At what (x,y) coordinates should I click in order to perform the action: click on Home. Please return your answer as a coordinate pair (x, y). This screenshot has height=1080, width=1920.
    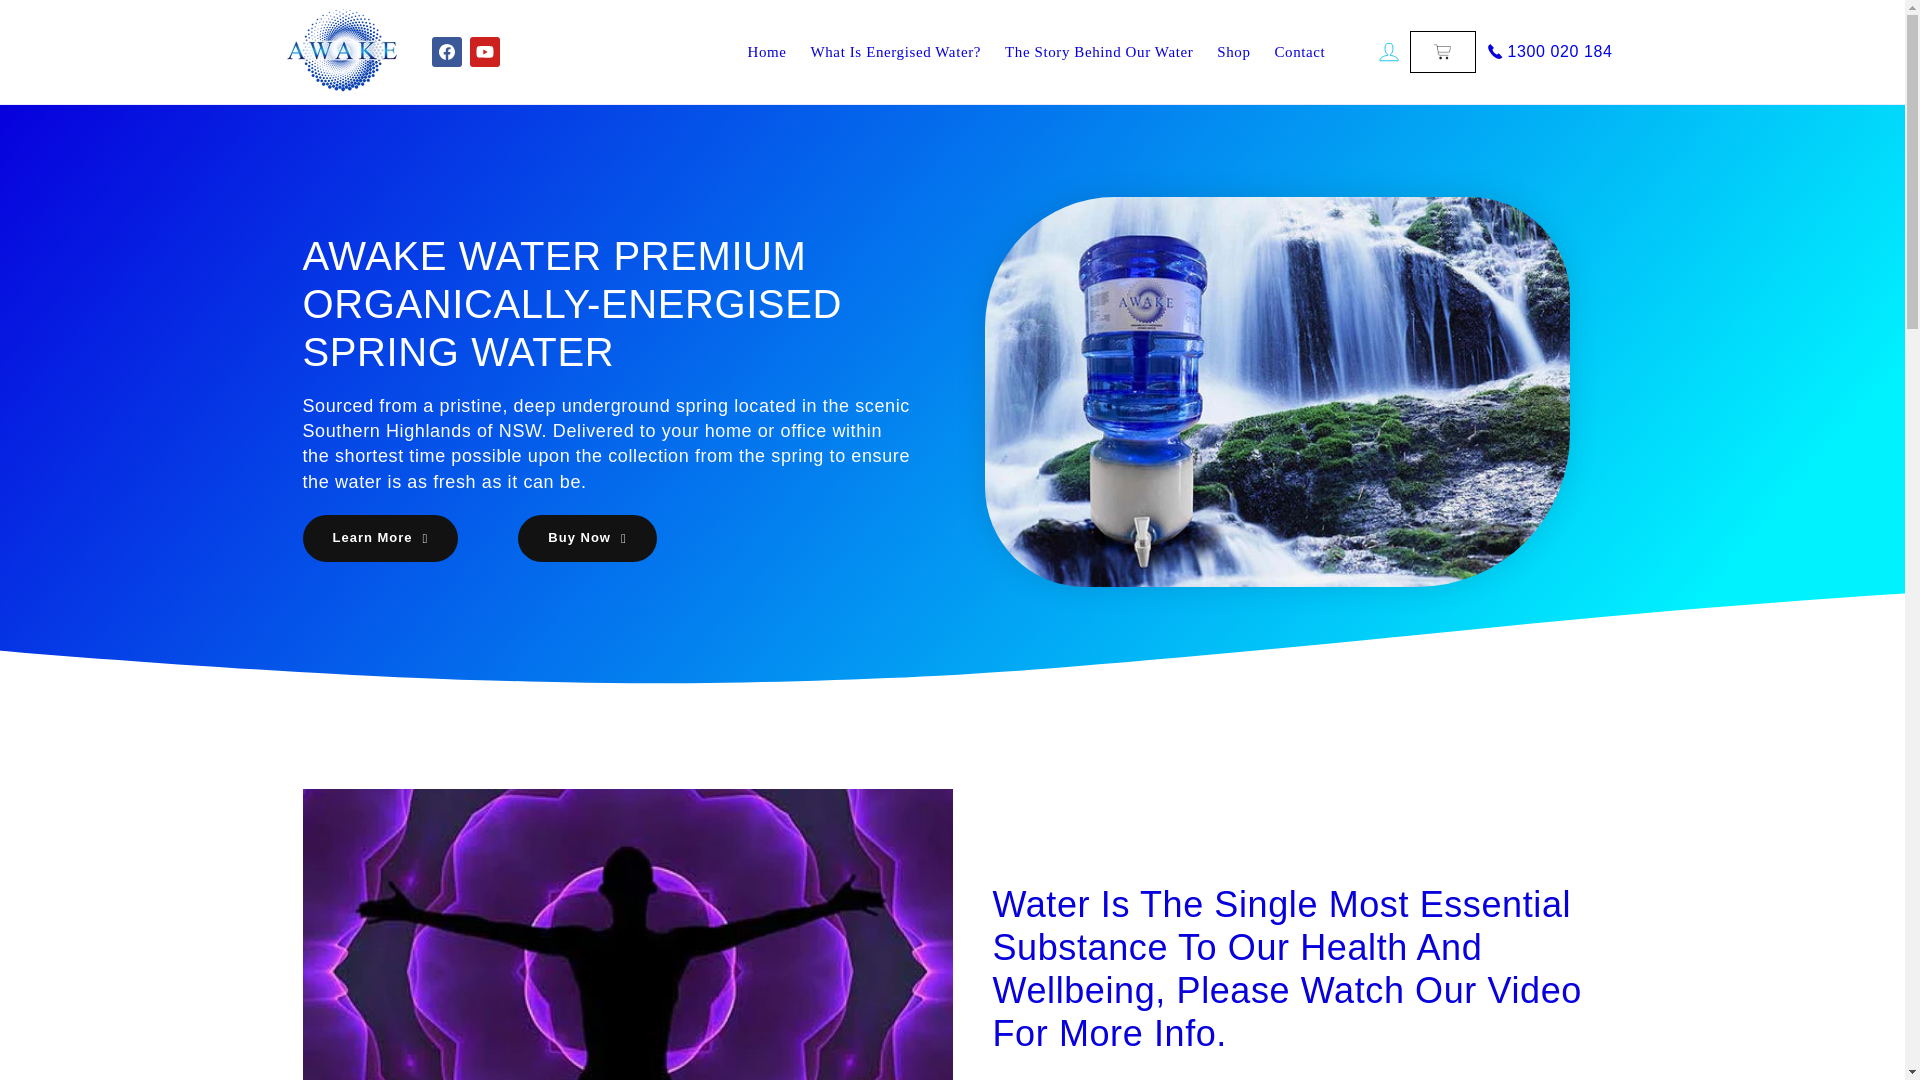
    Looking at the image, I should click on (766, 52).